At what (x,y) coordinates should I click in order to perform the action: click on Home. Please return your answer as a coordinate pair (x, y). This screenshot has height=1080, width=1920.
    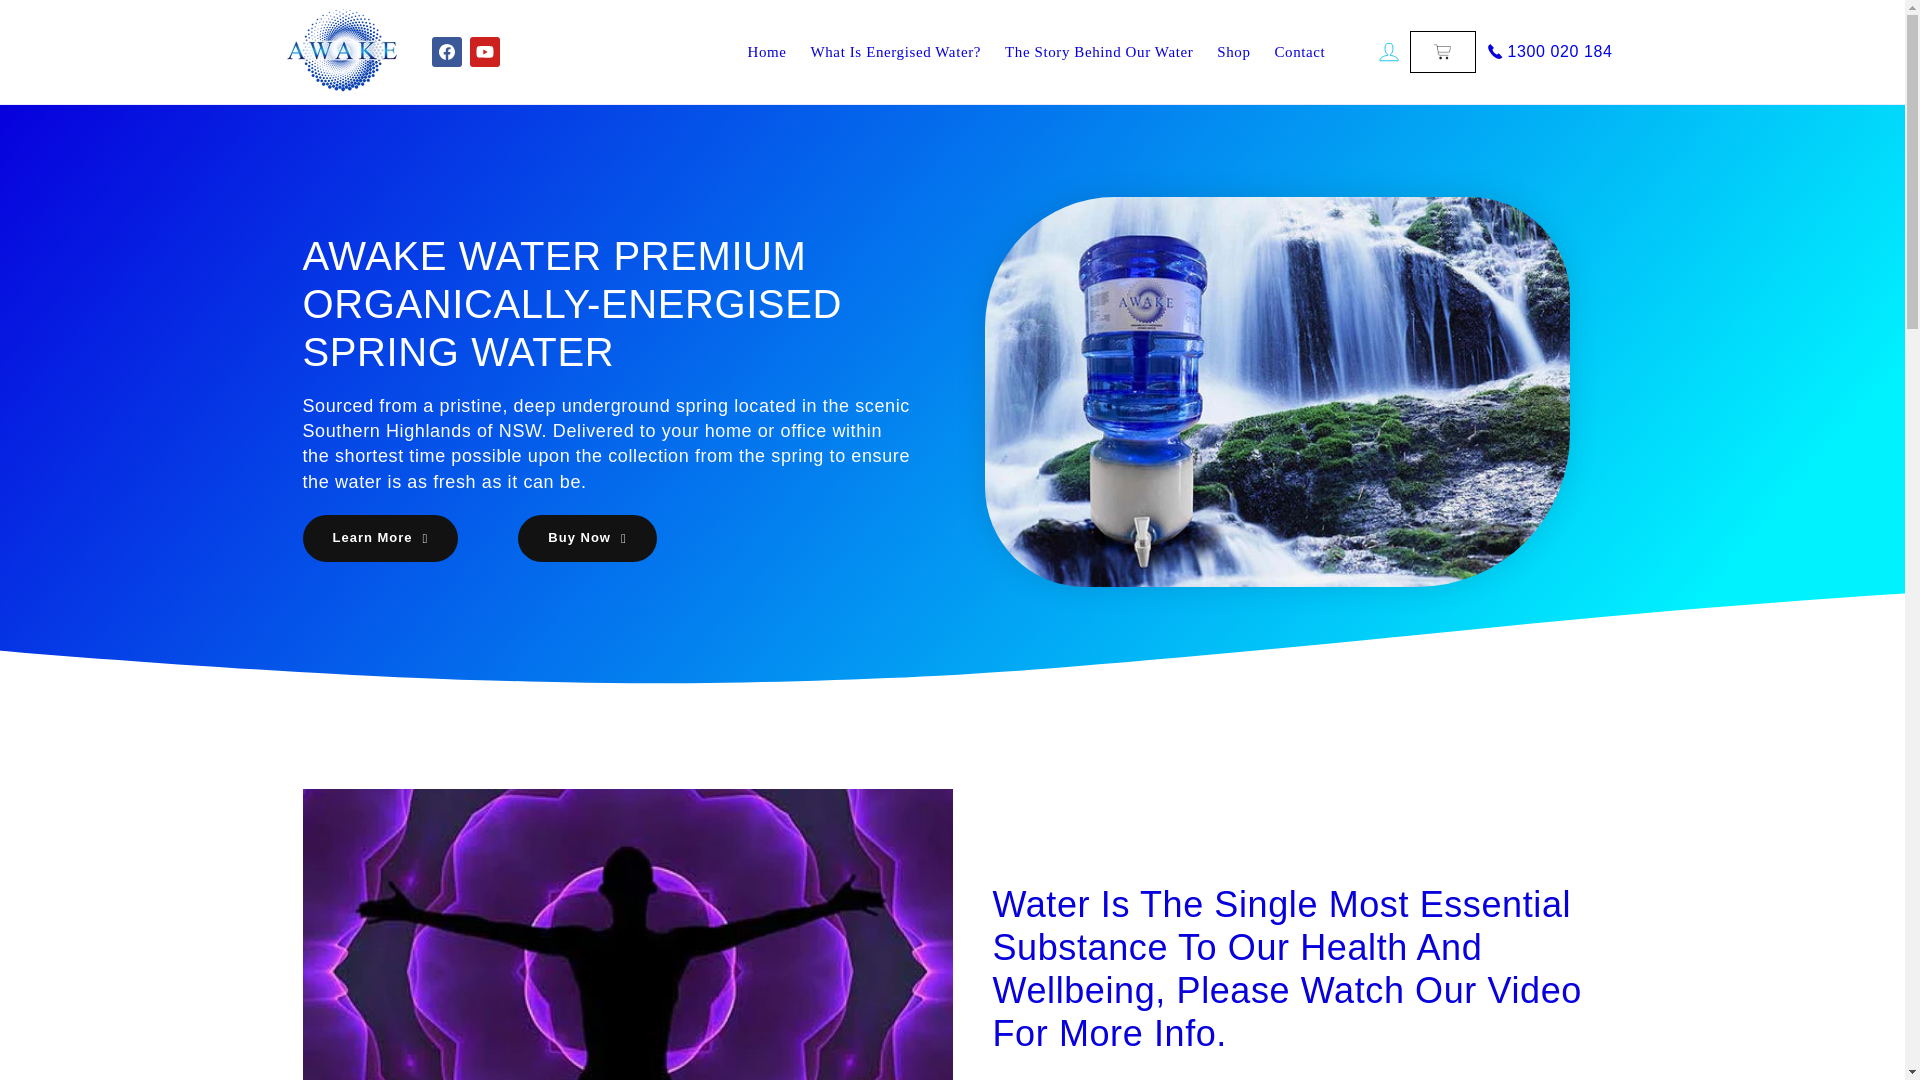
    Looking at the image, I should click on (766, 52).